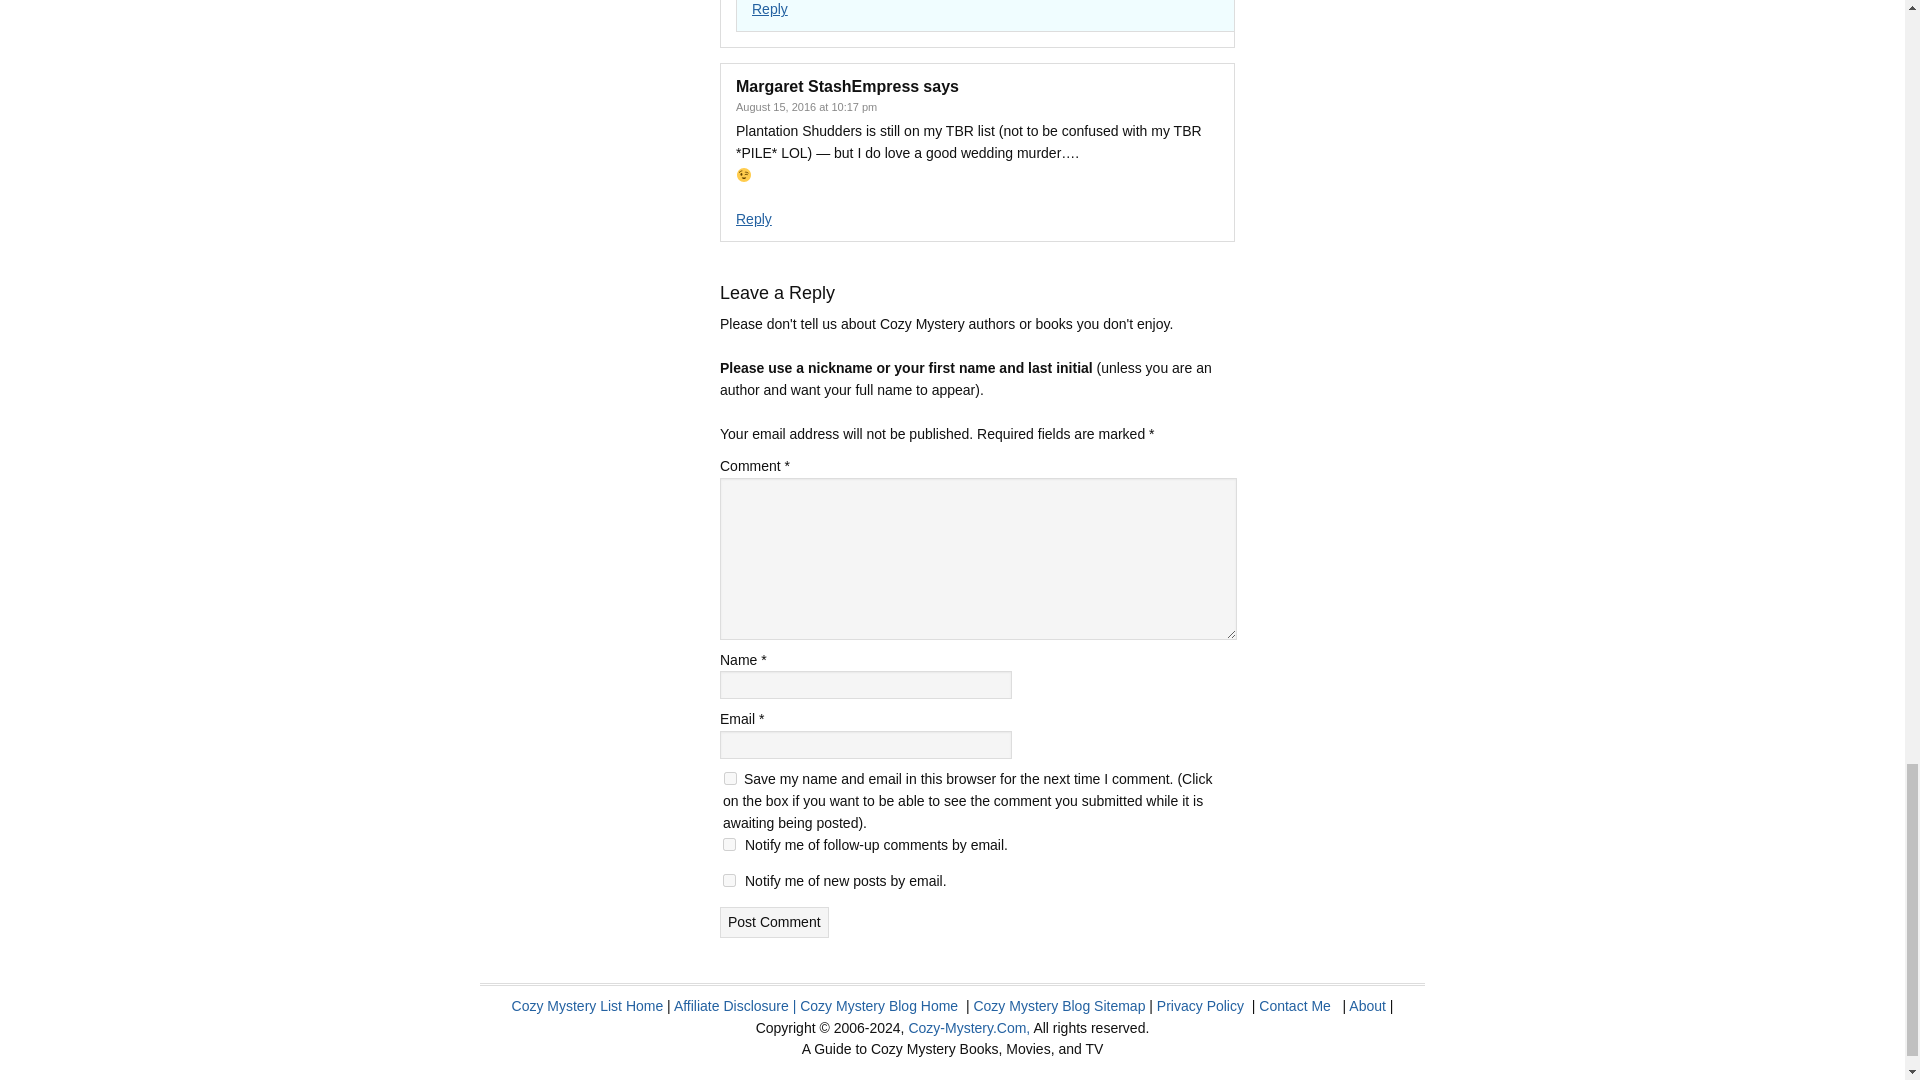 Image resolution: width=1920 pixels, height=1080 pixels. Describe the element at coordinates (774, 922) in the screenshot. I see `Post Comment` at that location.